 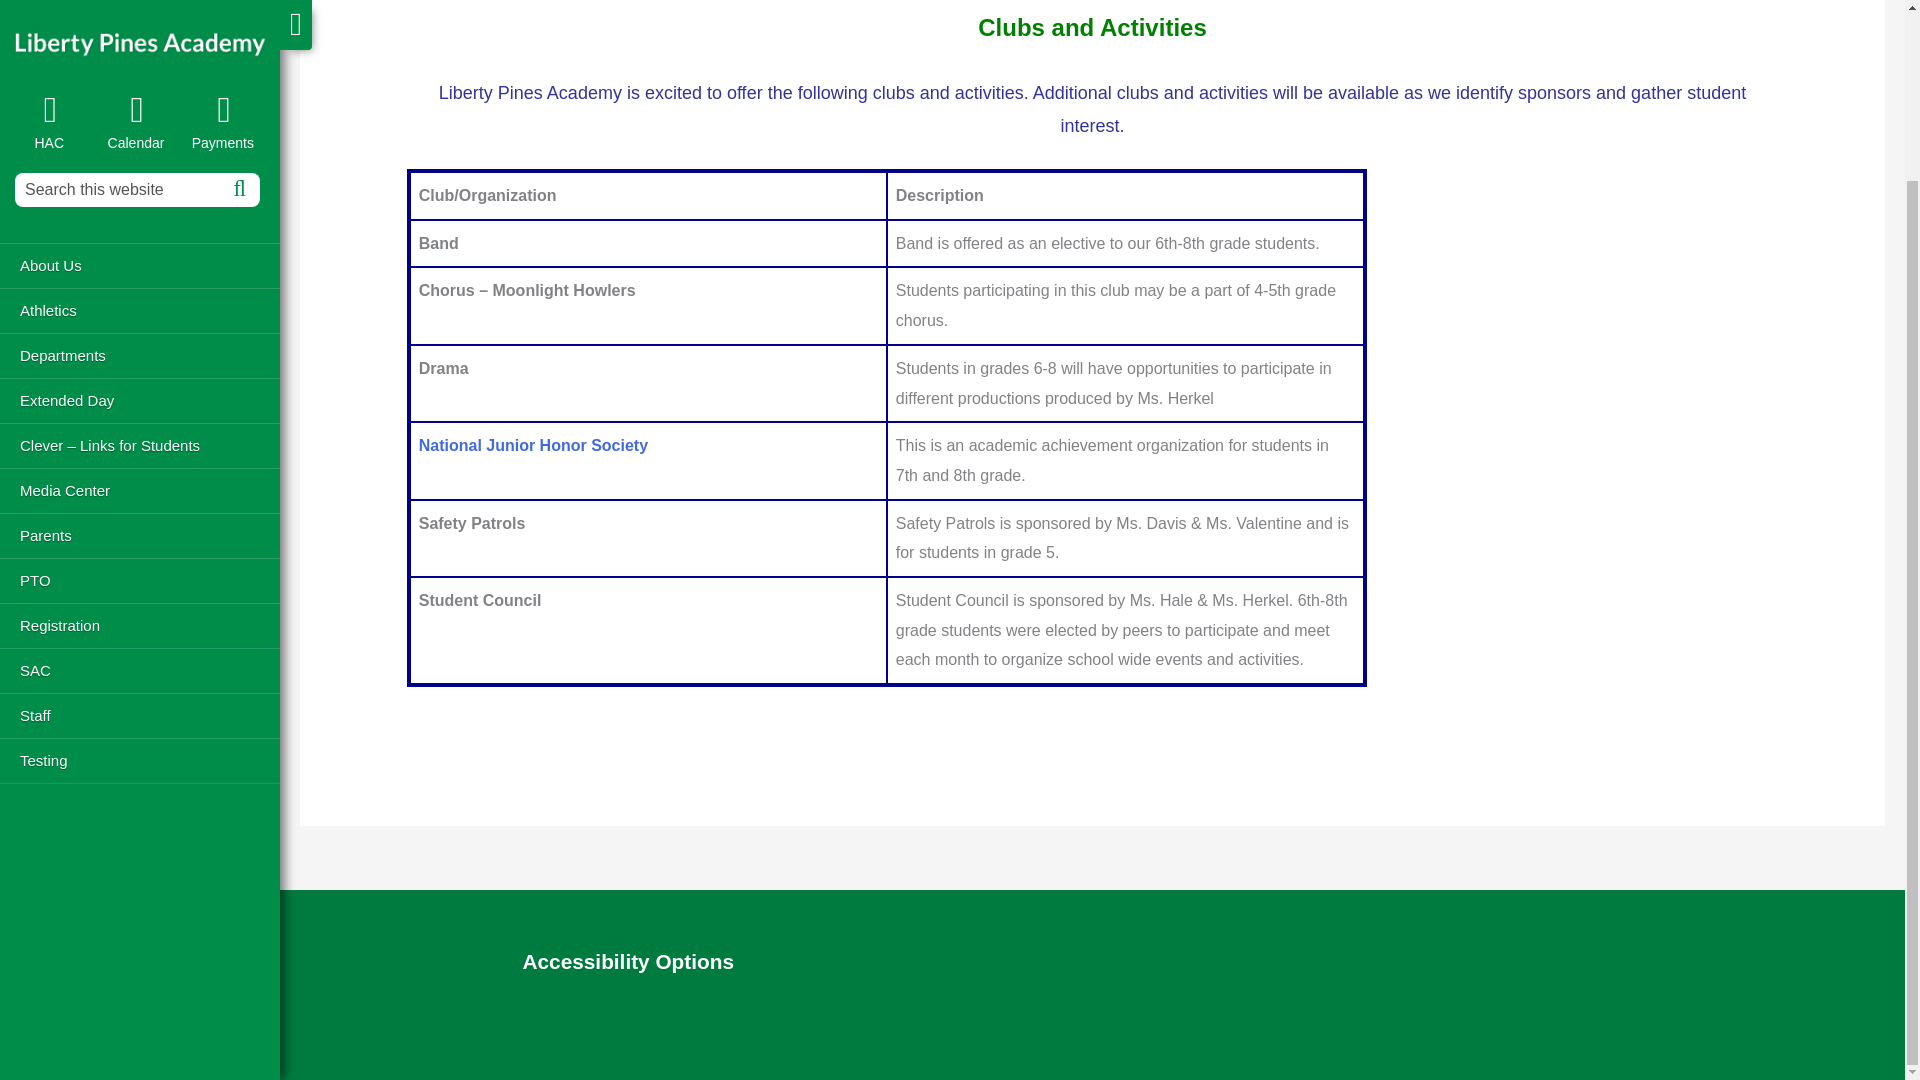 I want to click on Registration, so click(x=140, y=422).